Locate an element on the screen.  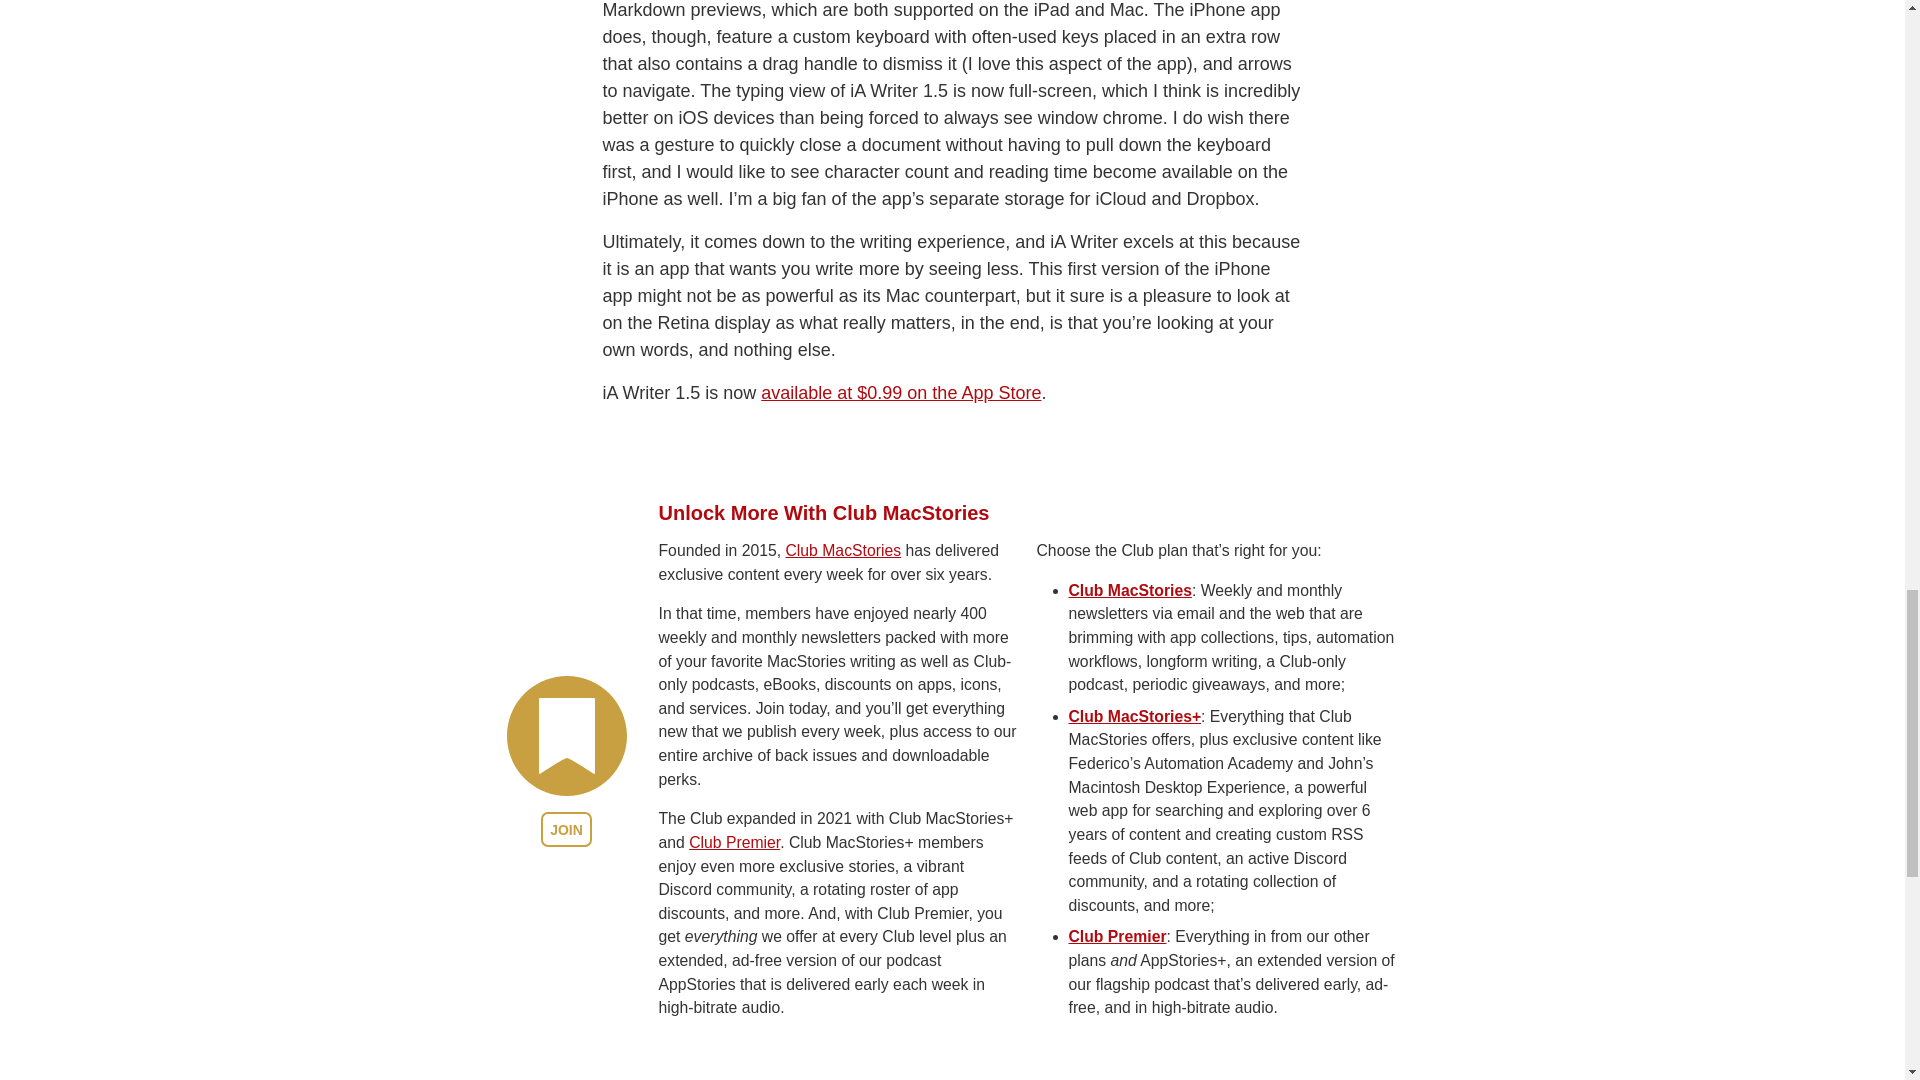
Club MacStories is located at coordinates (1128, 590).